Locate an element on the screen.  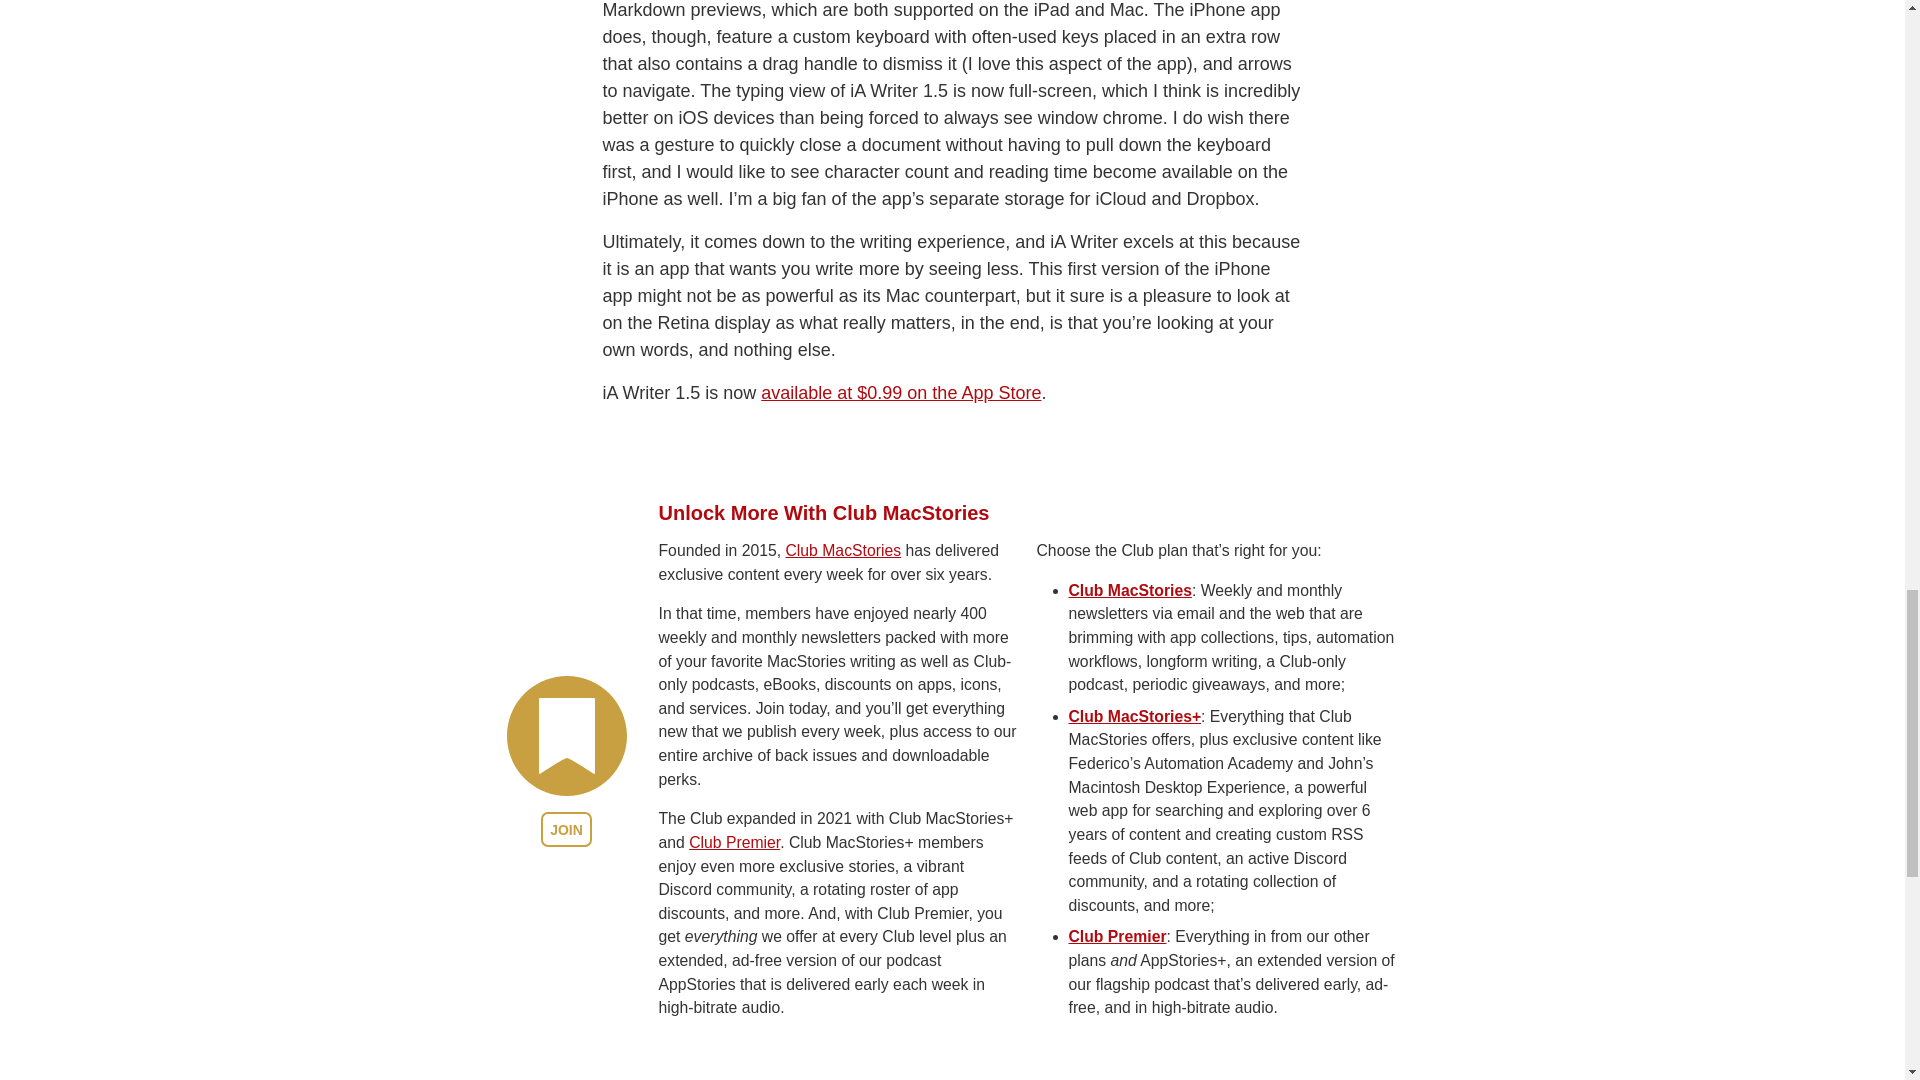
Club MacStories is located at coordinates (1128, 590).